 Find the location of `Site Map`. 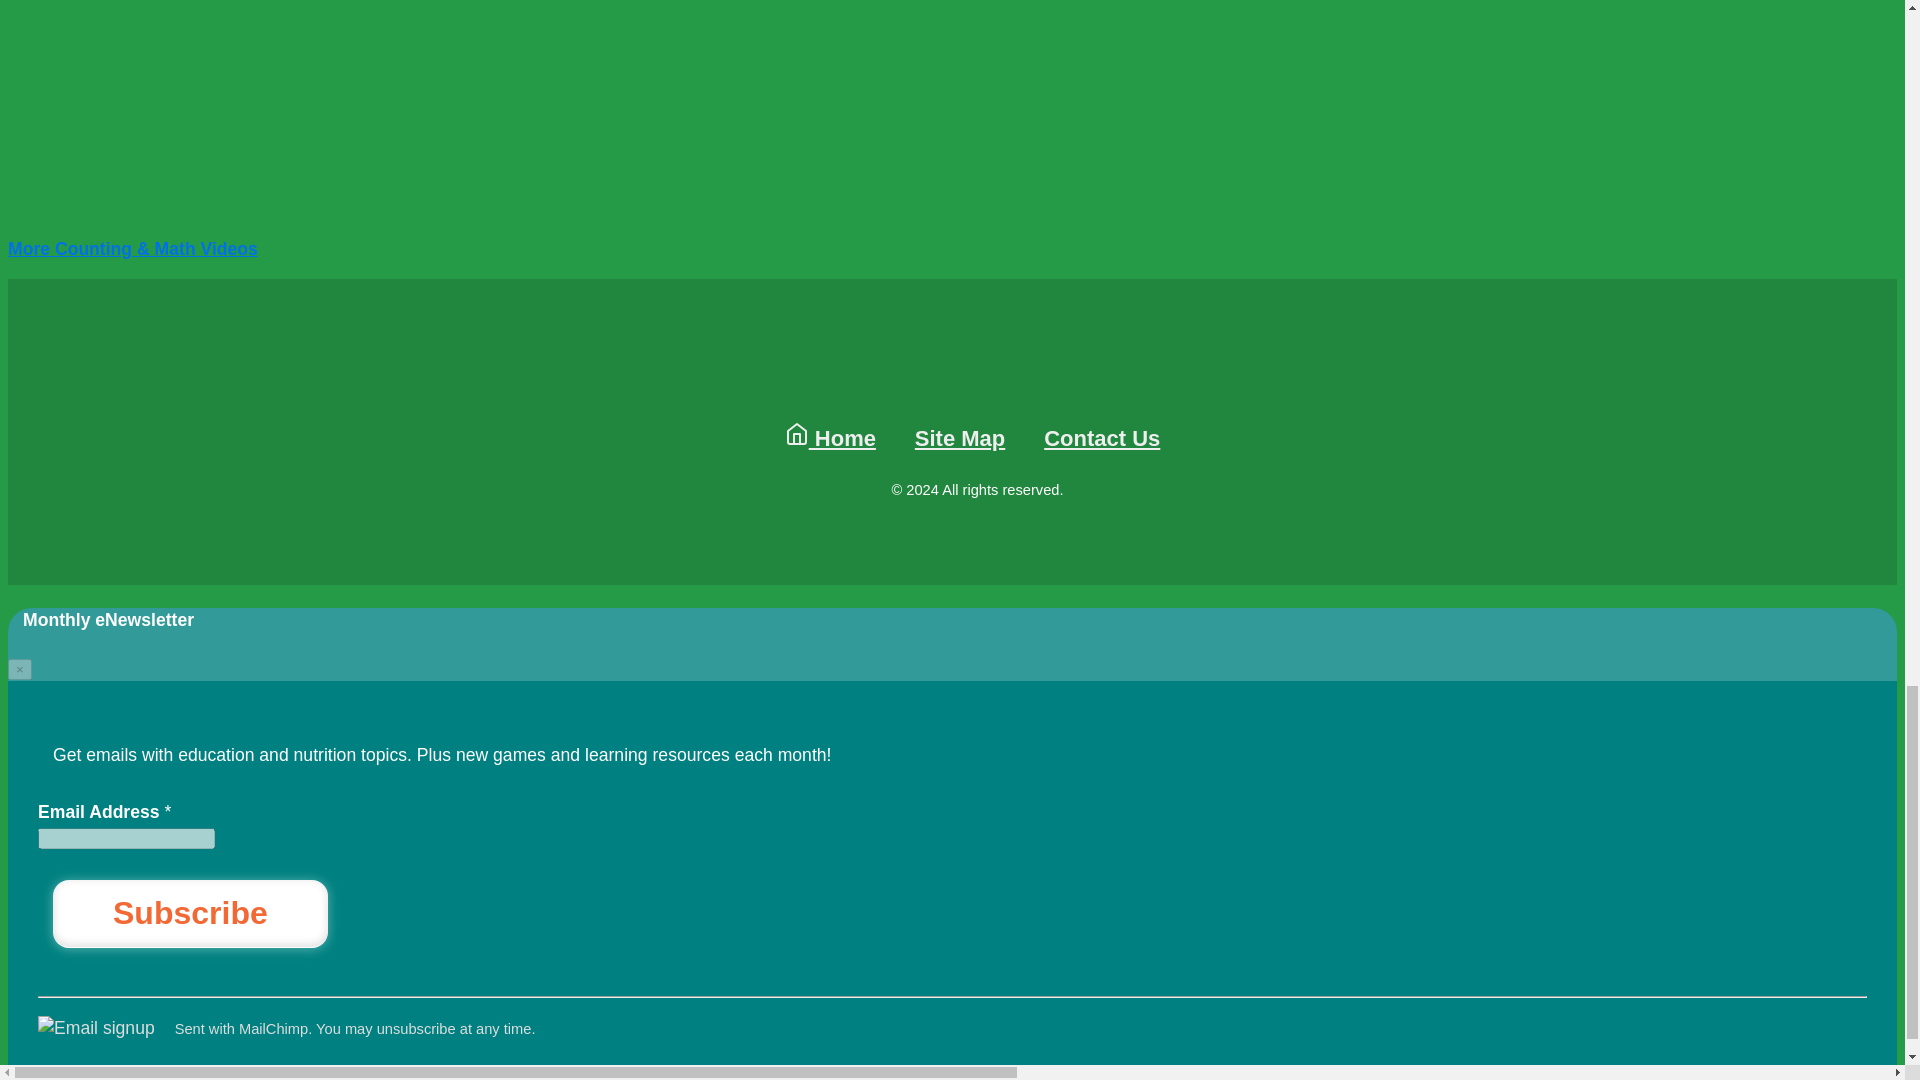

Site Map is located at coordinates (960, 438).